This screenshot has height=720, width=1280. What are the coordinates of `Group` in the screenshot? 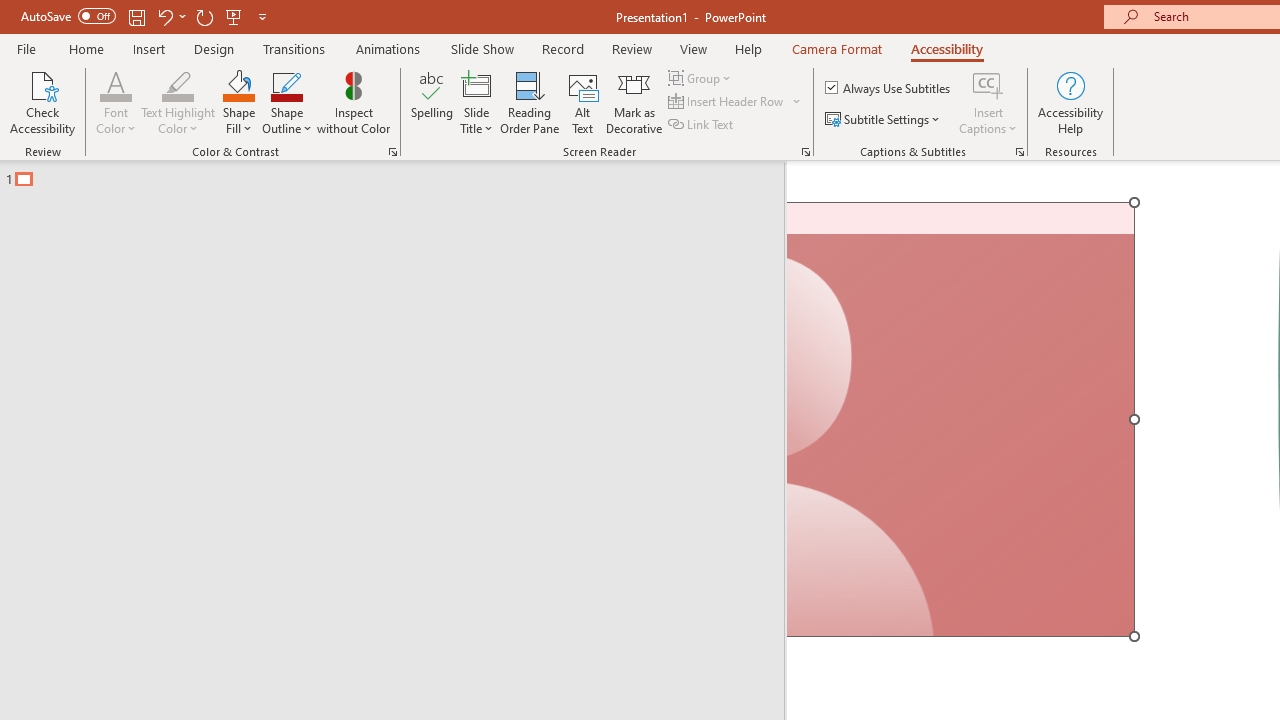 It's located at (702, 78).